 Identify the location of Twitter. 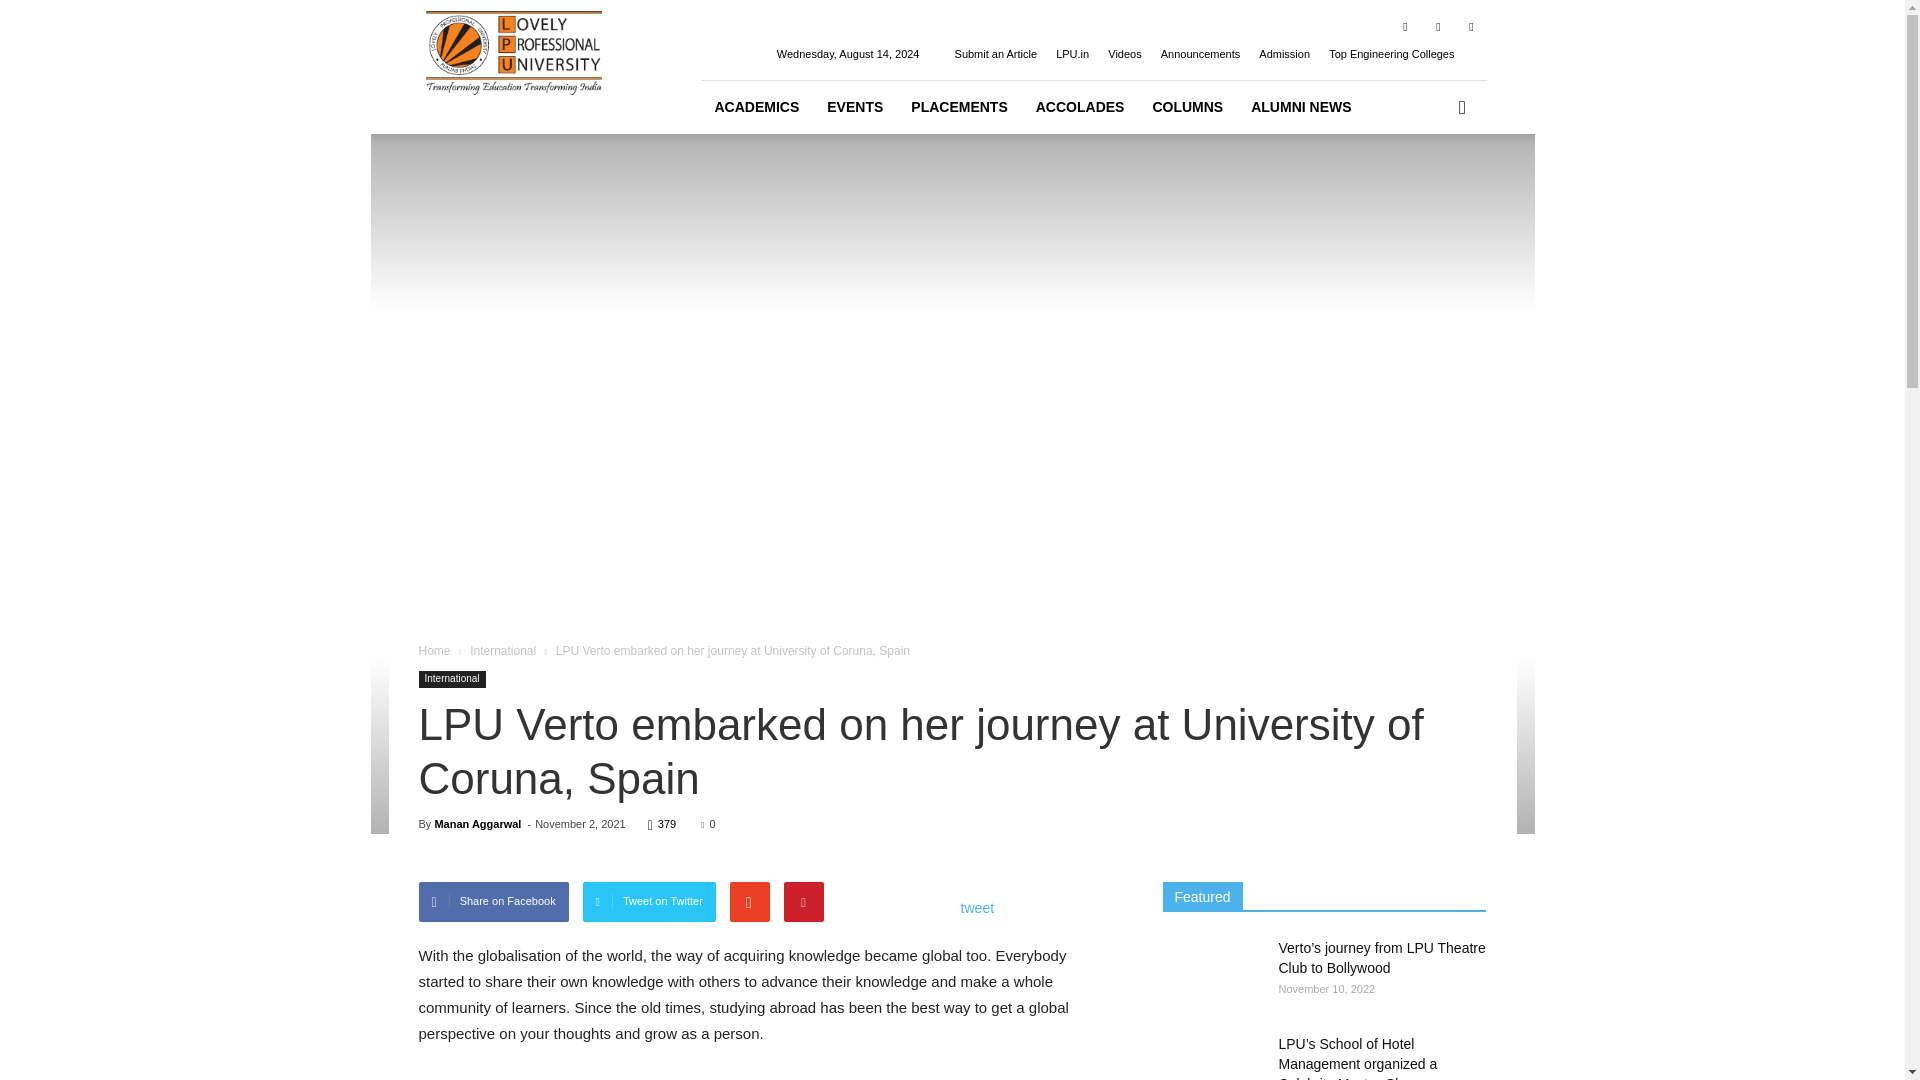
(1438, 26).